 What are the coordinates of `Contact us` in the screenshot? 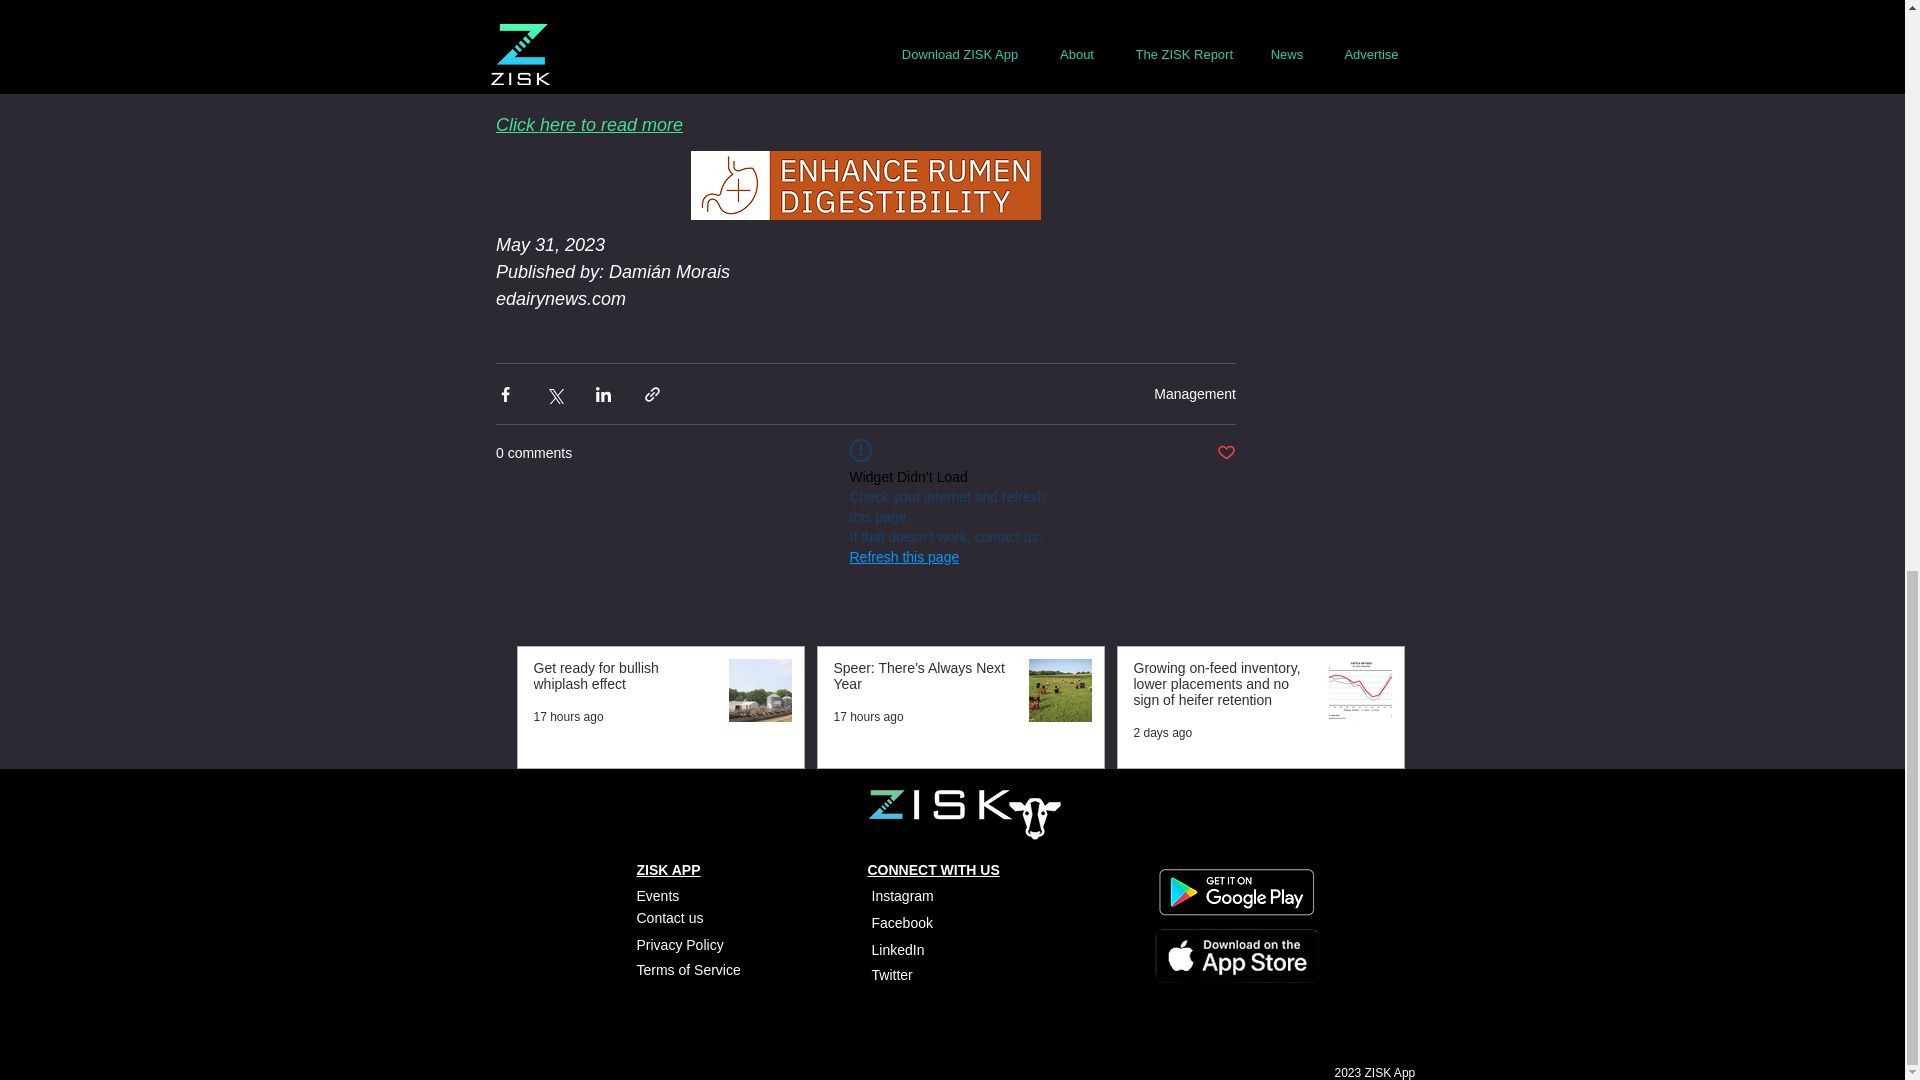 It's located at (668, 918).